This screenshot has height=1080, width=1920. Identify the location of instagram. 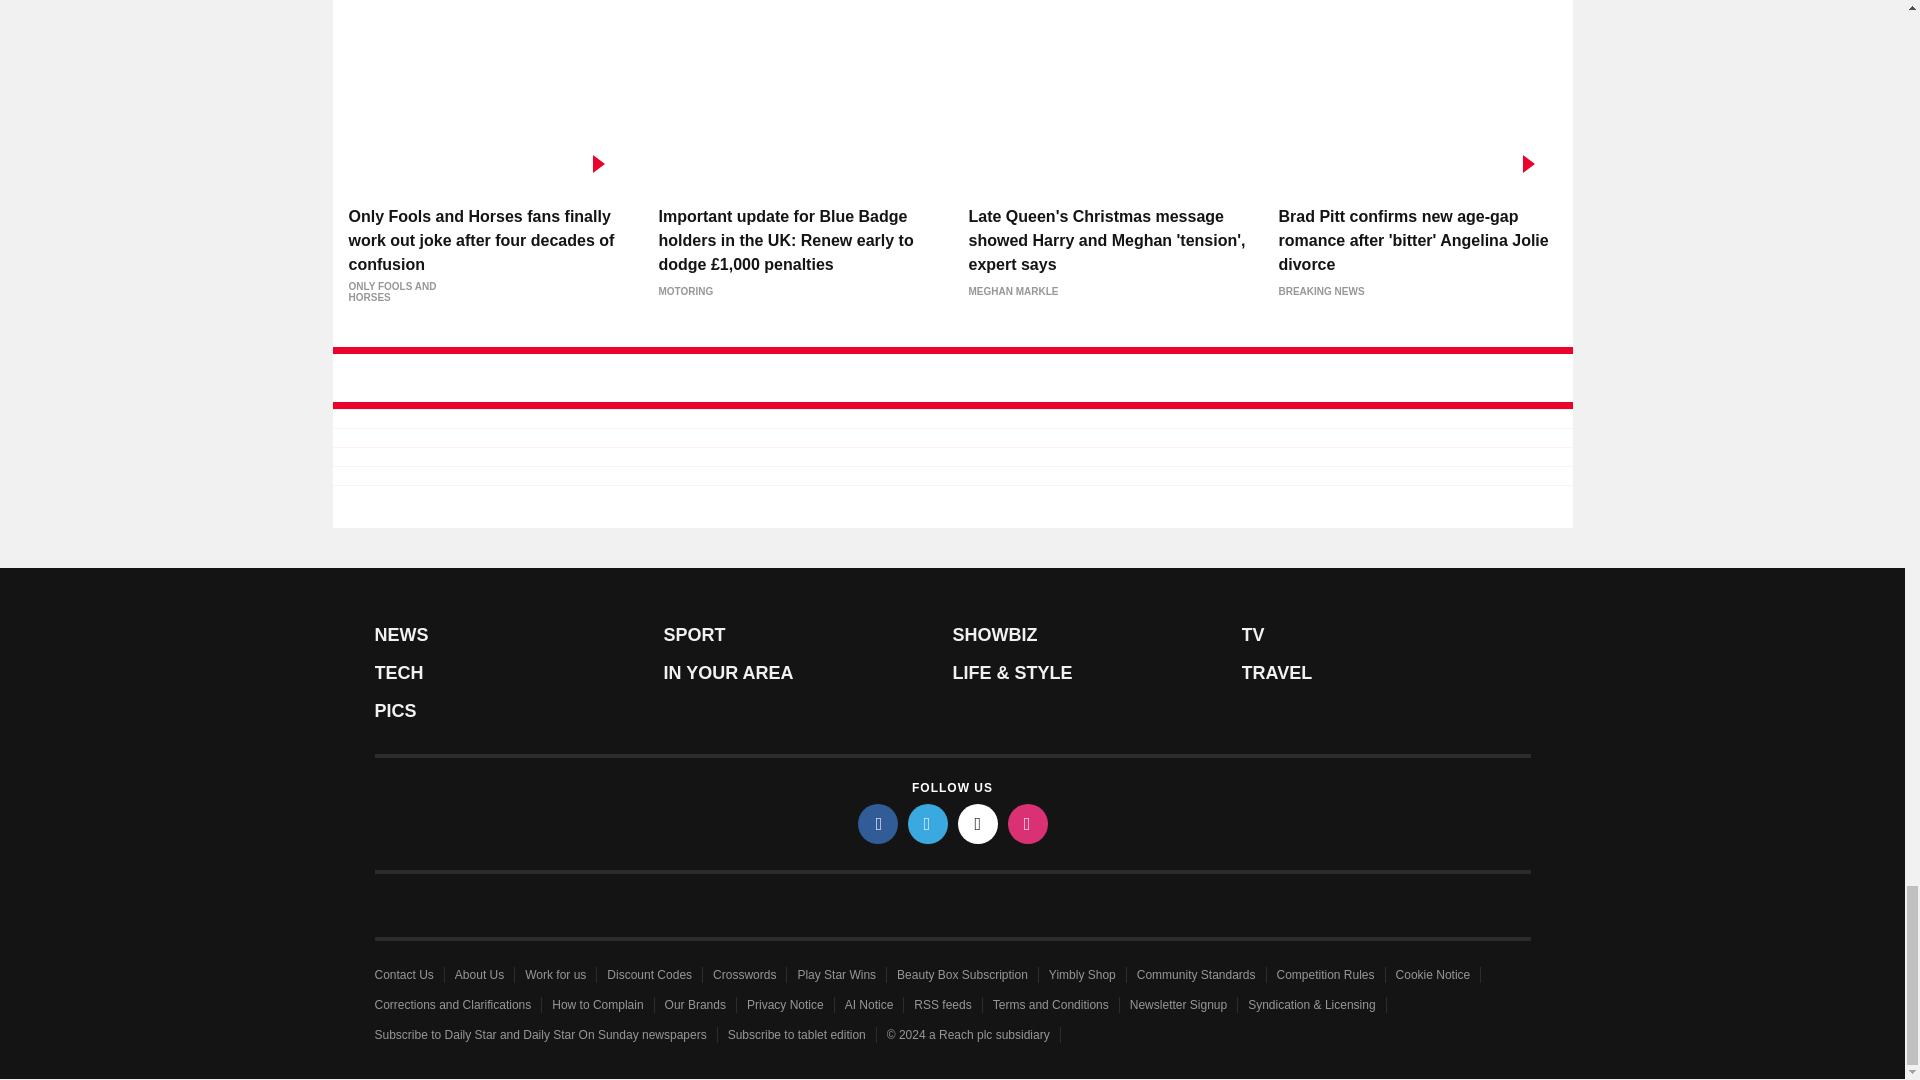
(1028, 823).